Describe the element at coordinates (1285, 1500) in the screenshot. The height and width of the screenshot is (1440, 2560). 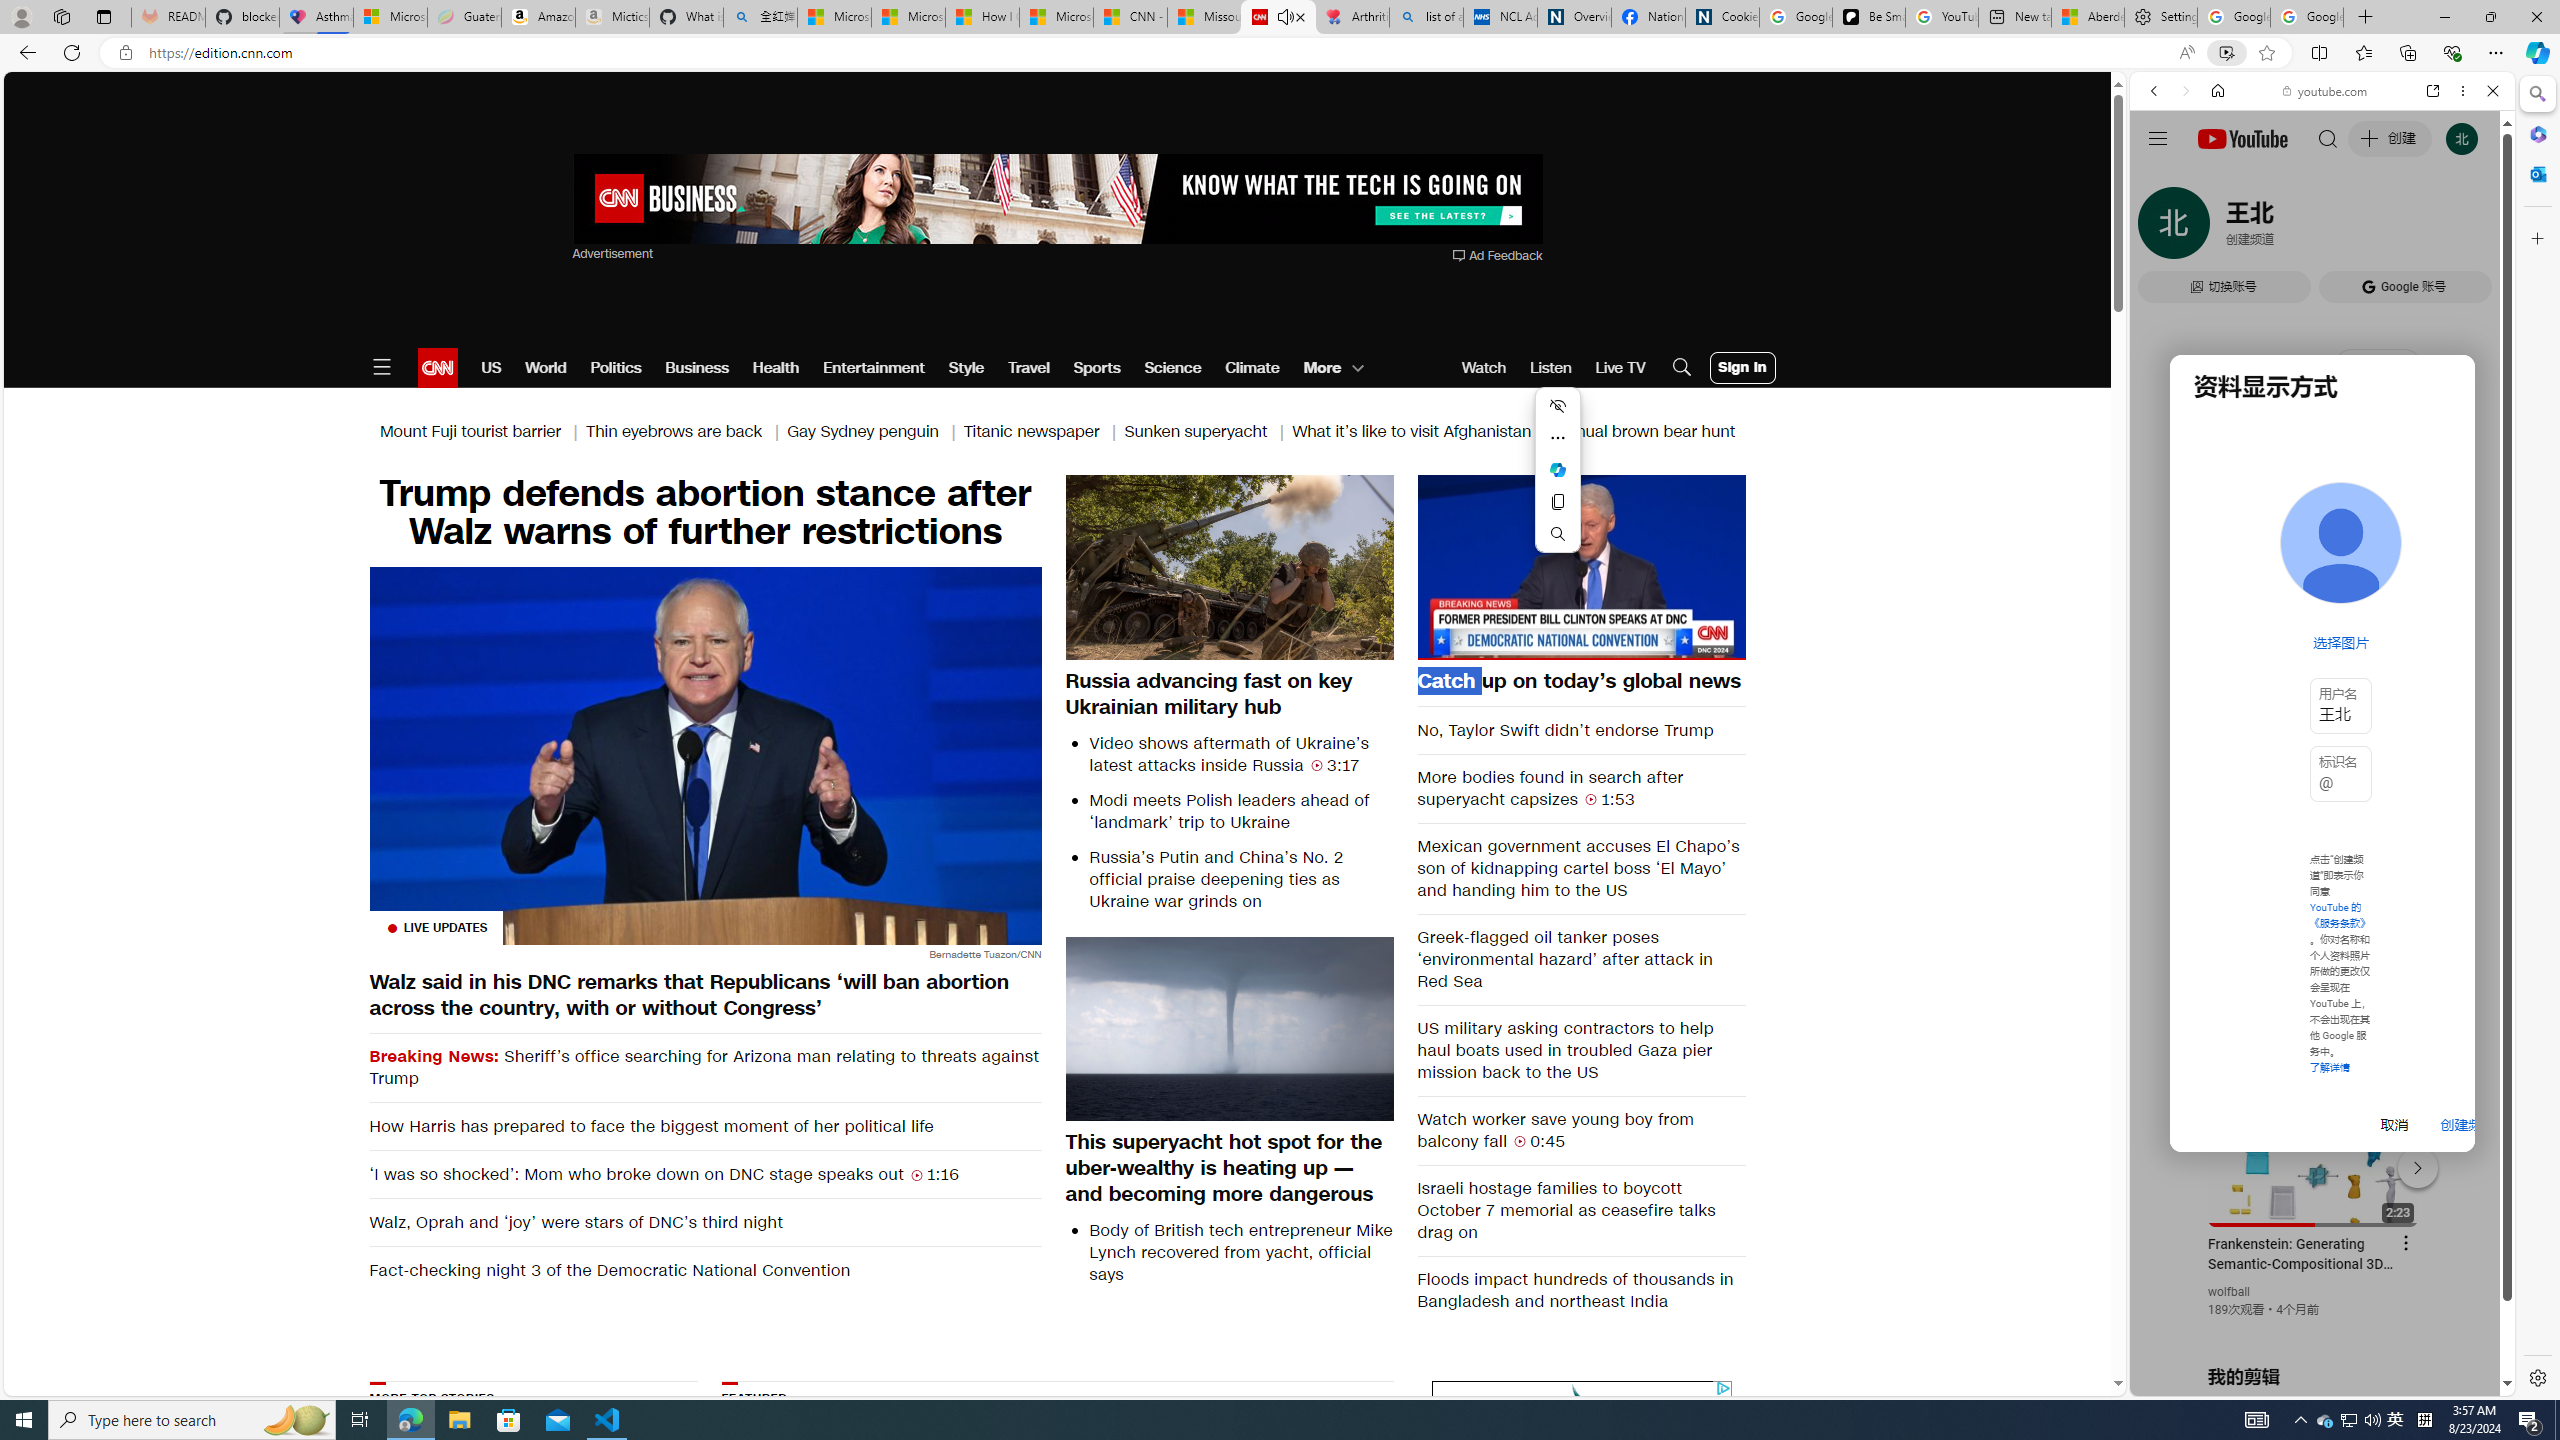
I see `AutomationID: gradient3` at that location.